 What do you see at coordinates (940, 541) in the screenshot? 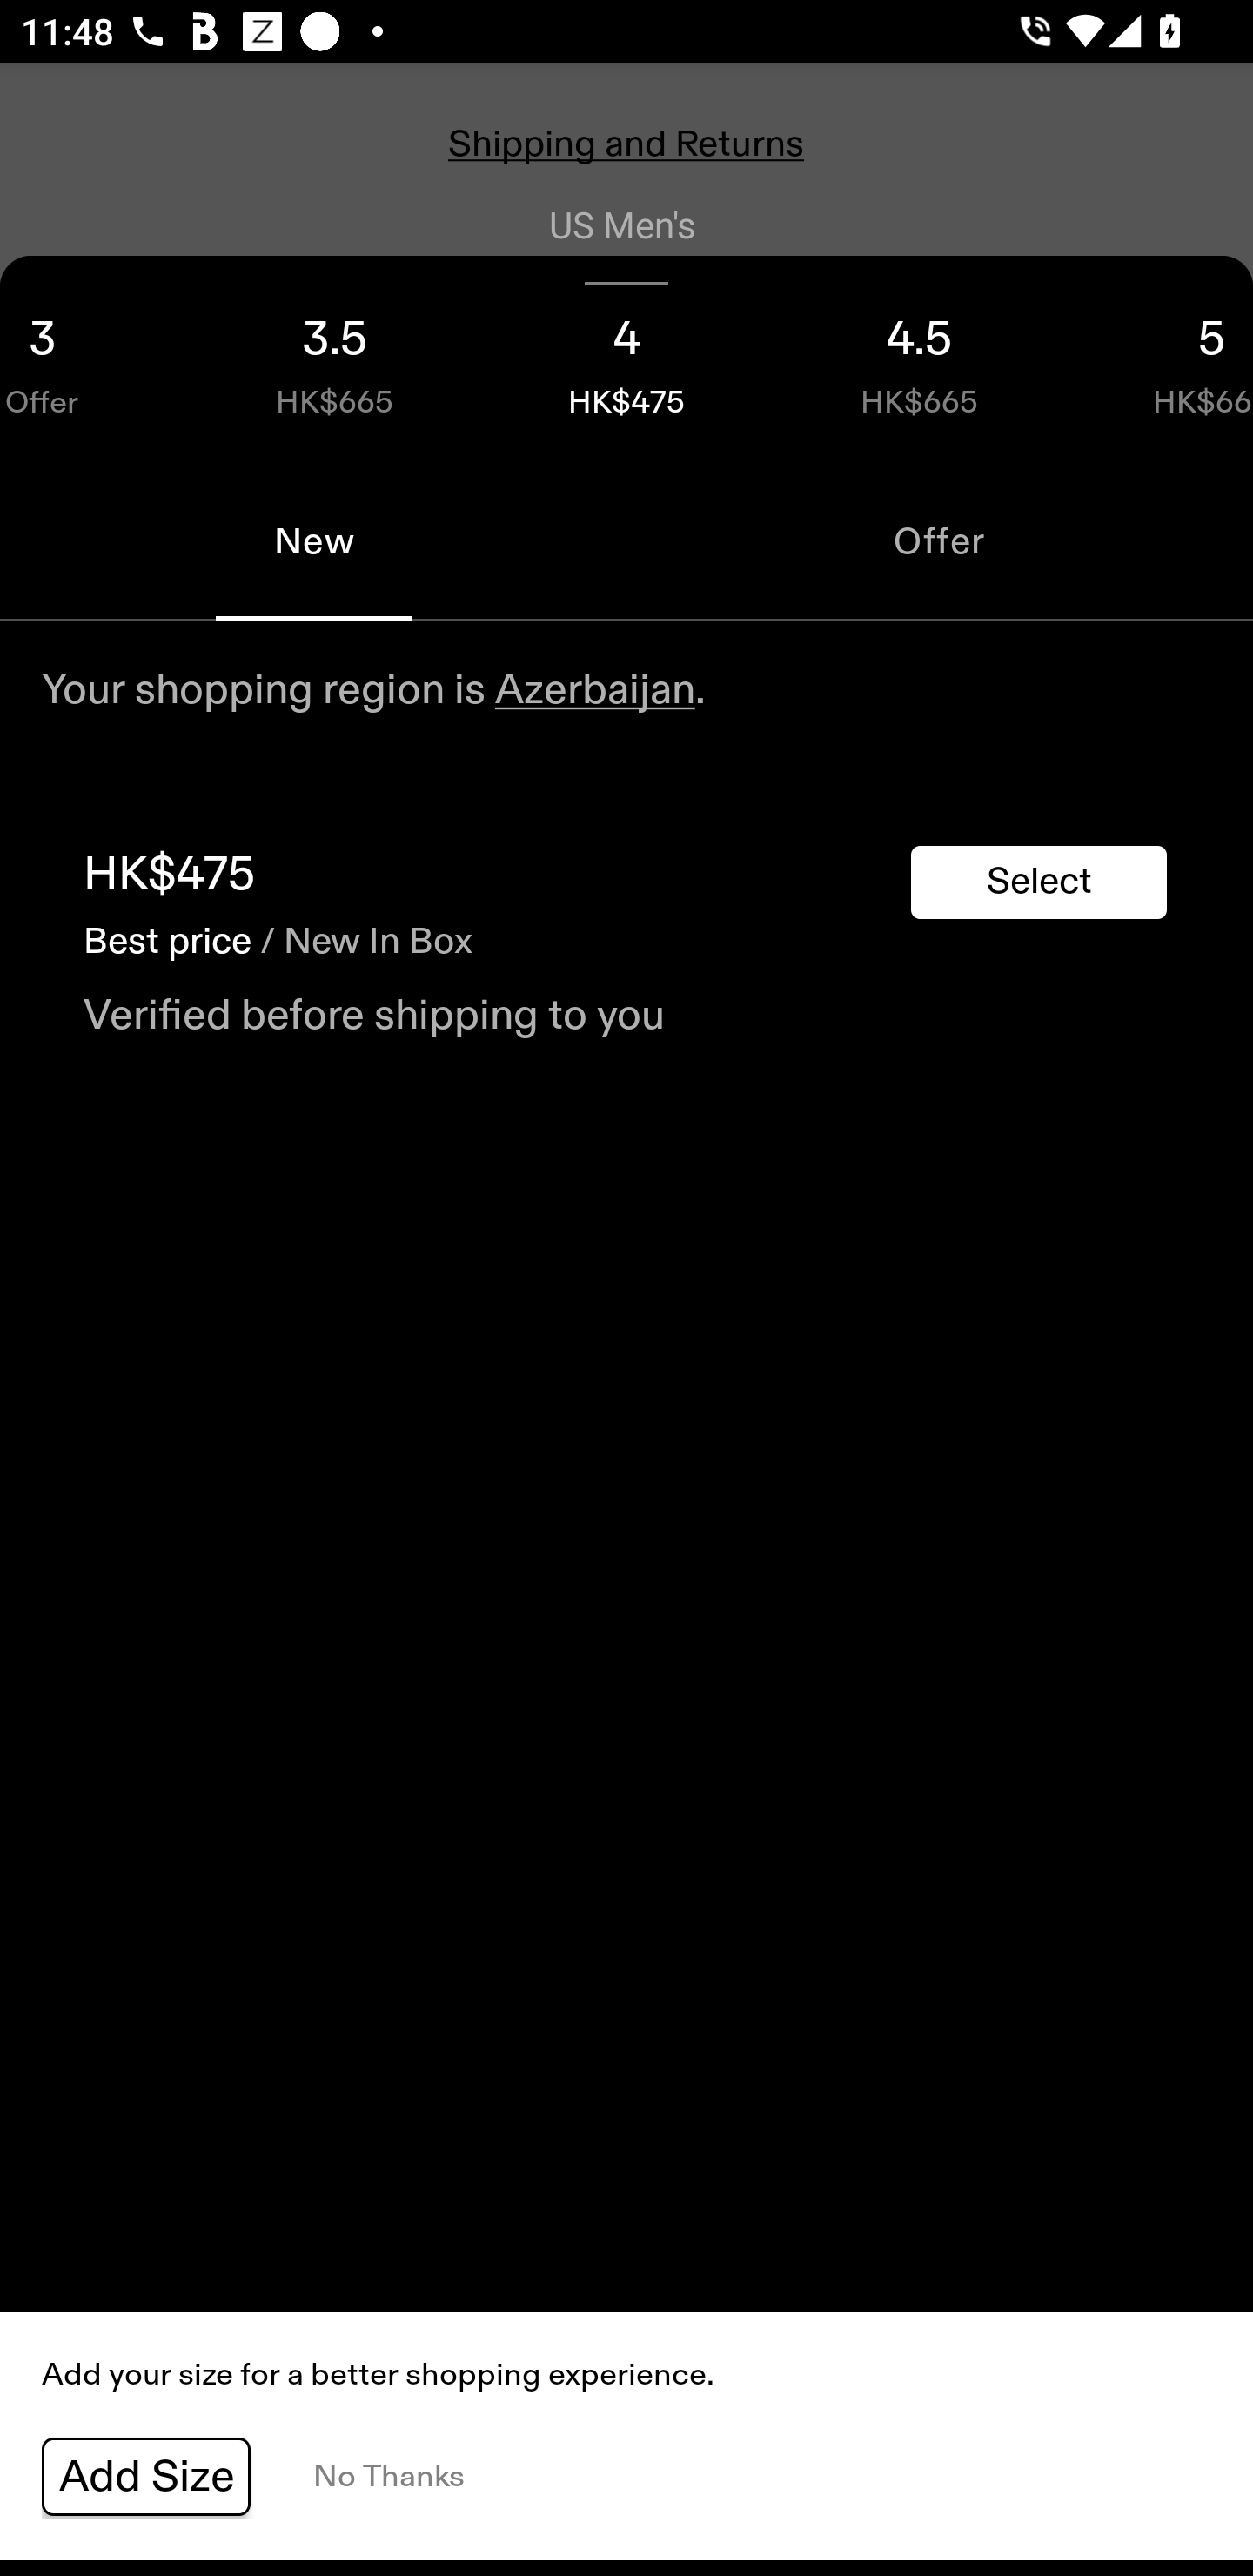
I see `Offer` at bounding box center [940, 541].